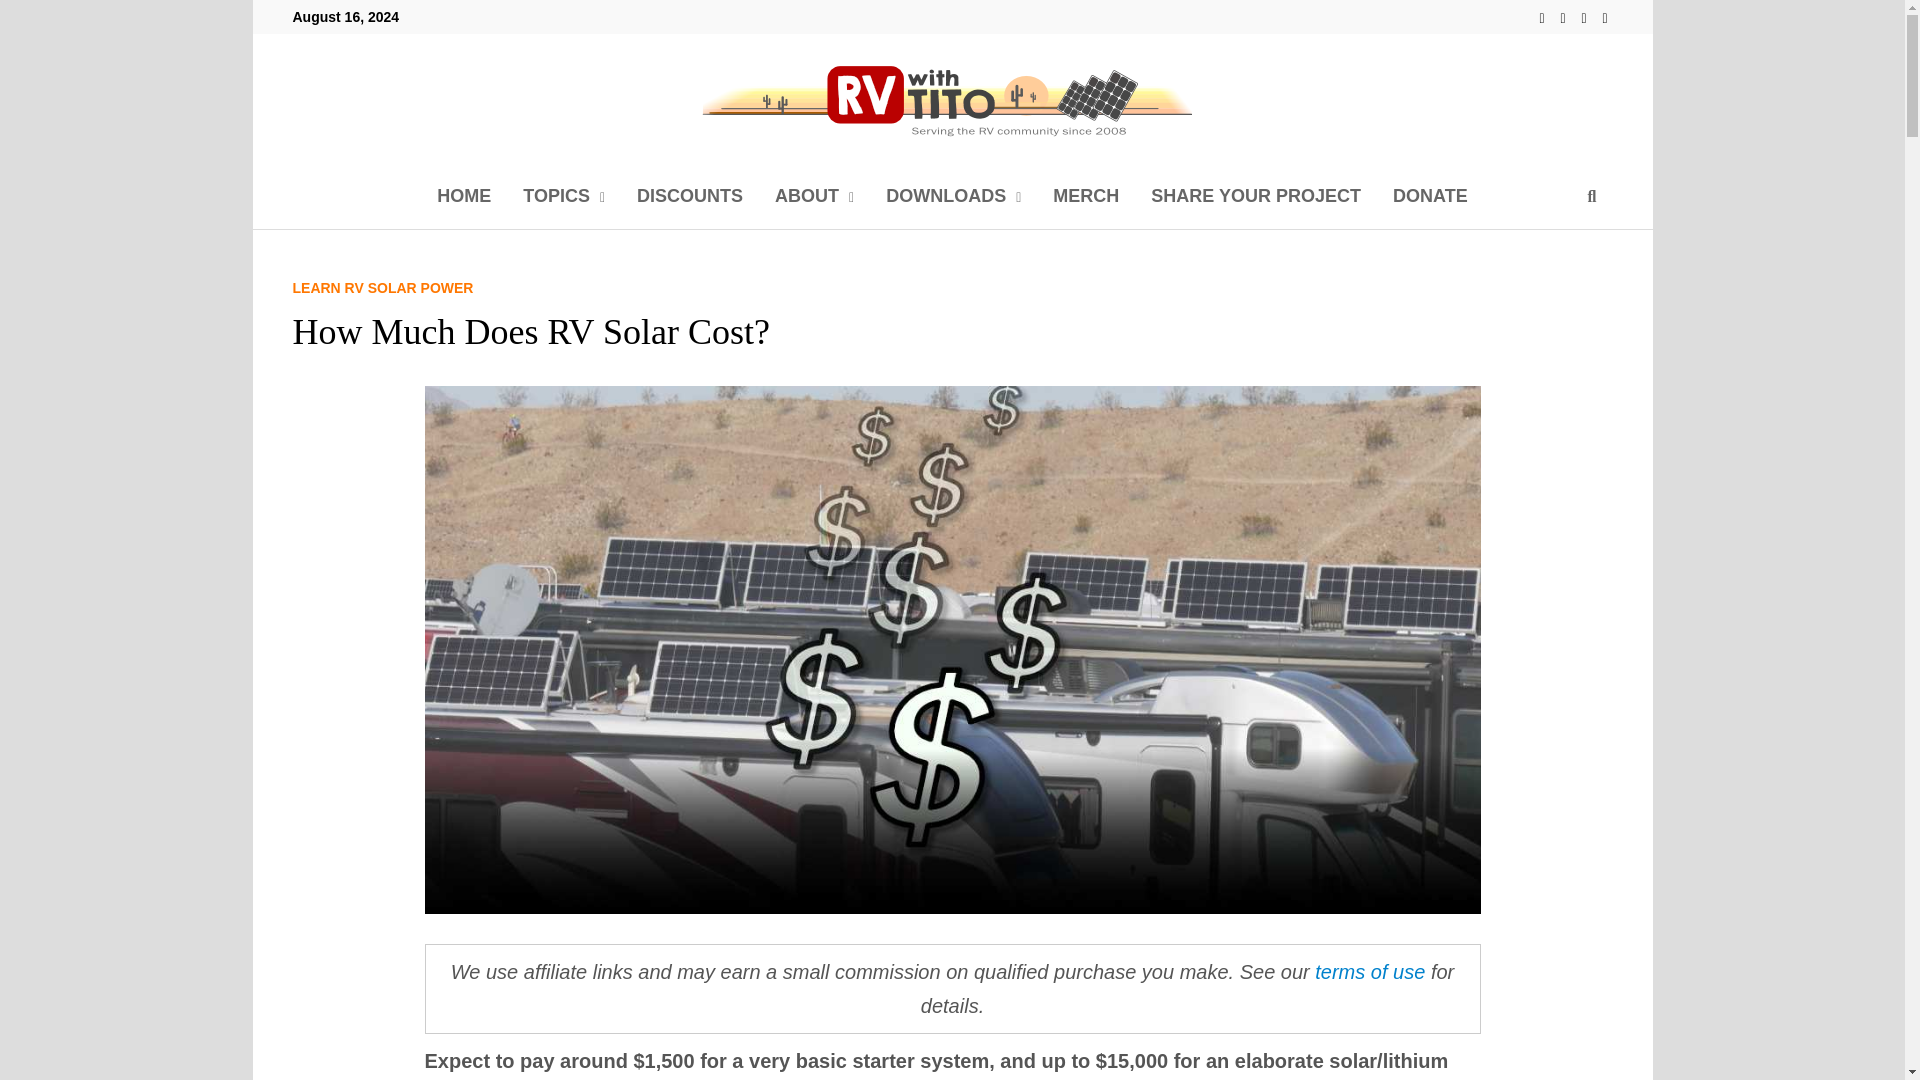  Describe the element at coordinates (1586, 16) in the screenshot. I see `Twitter` at that location.